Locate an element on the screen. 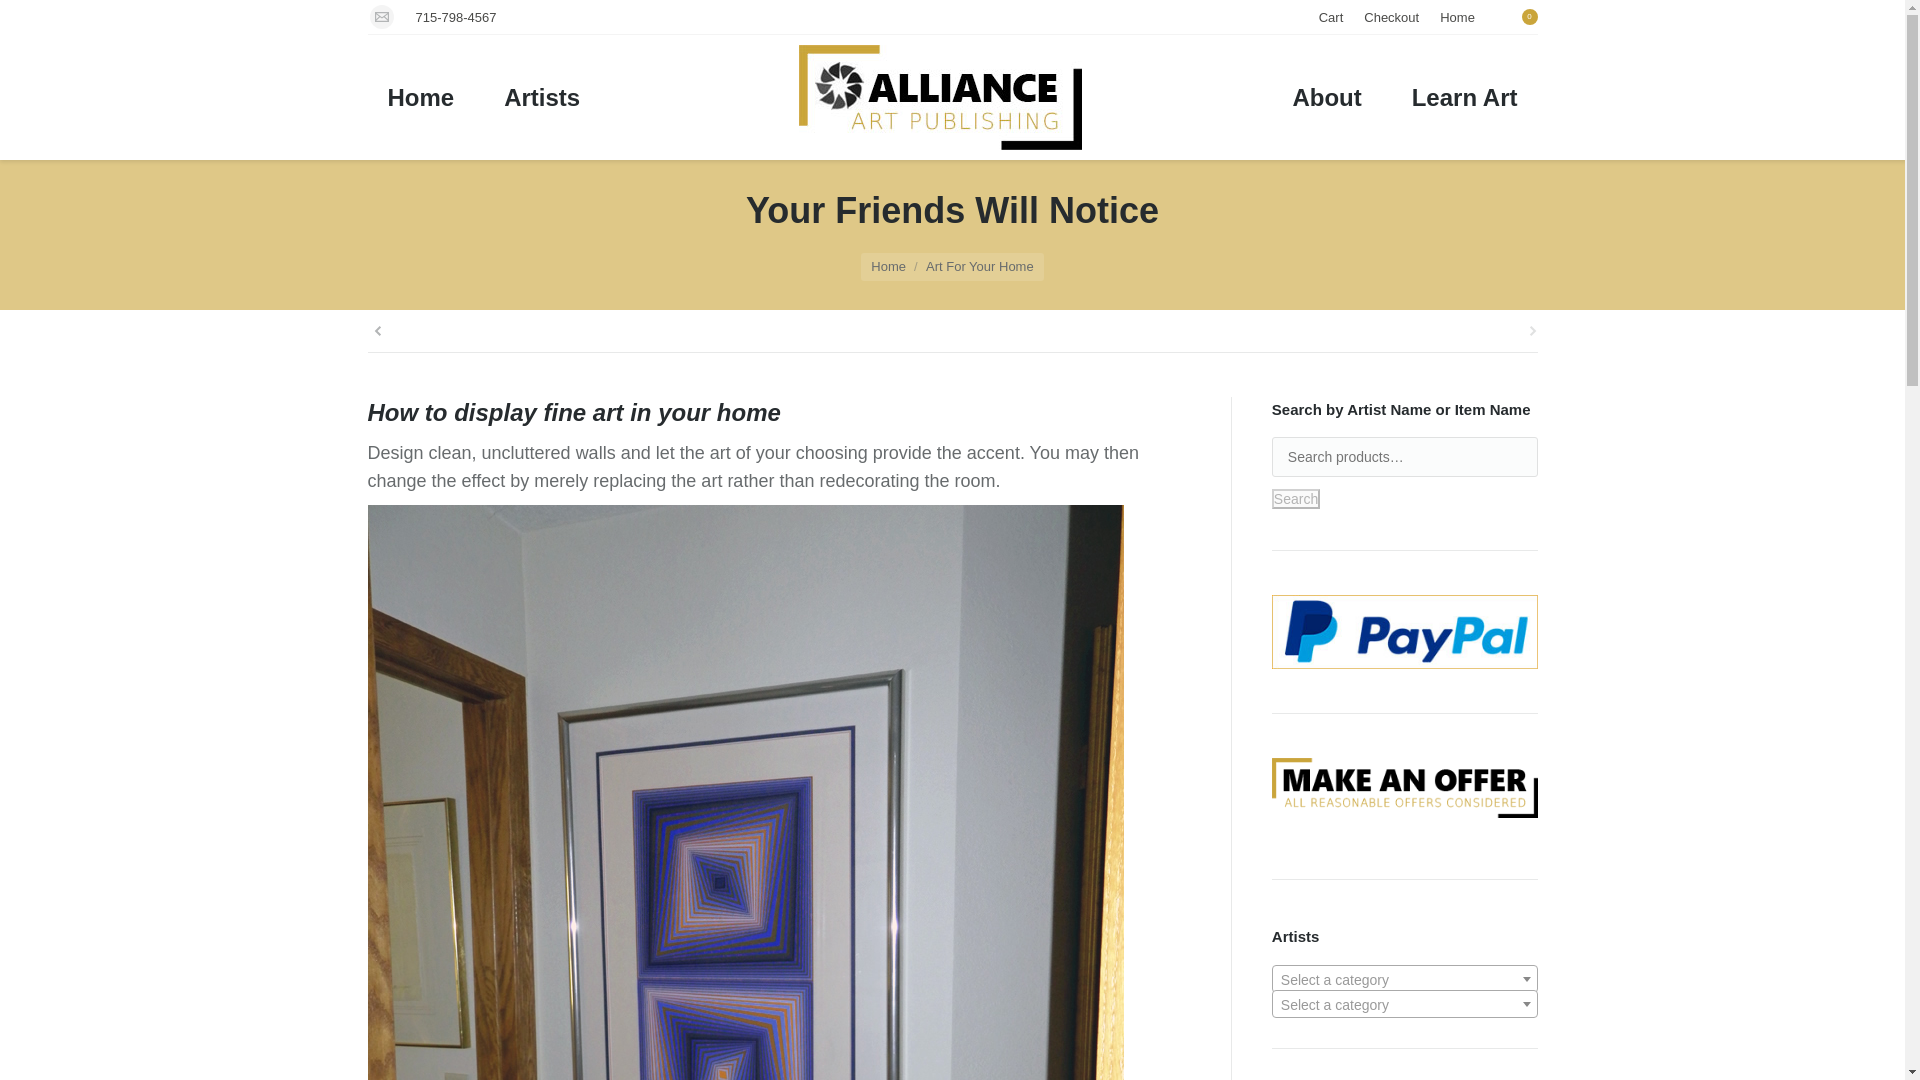 This screenshot has width=1920, height=1080. Art For Your Home is located at coordinates (980, 266).